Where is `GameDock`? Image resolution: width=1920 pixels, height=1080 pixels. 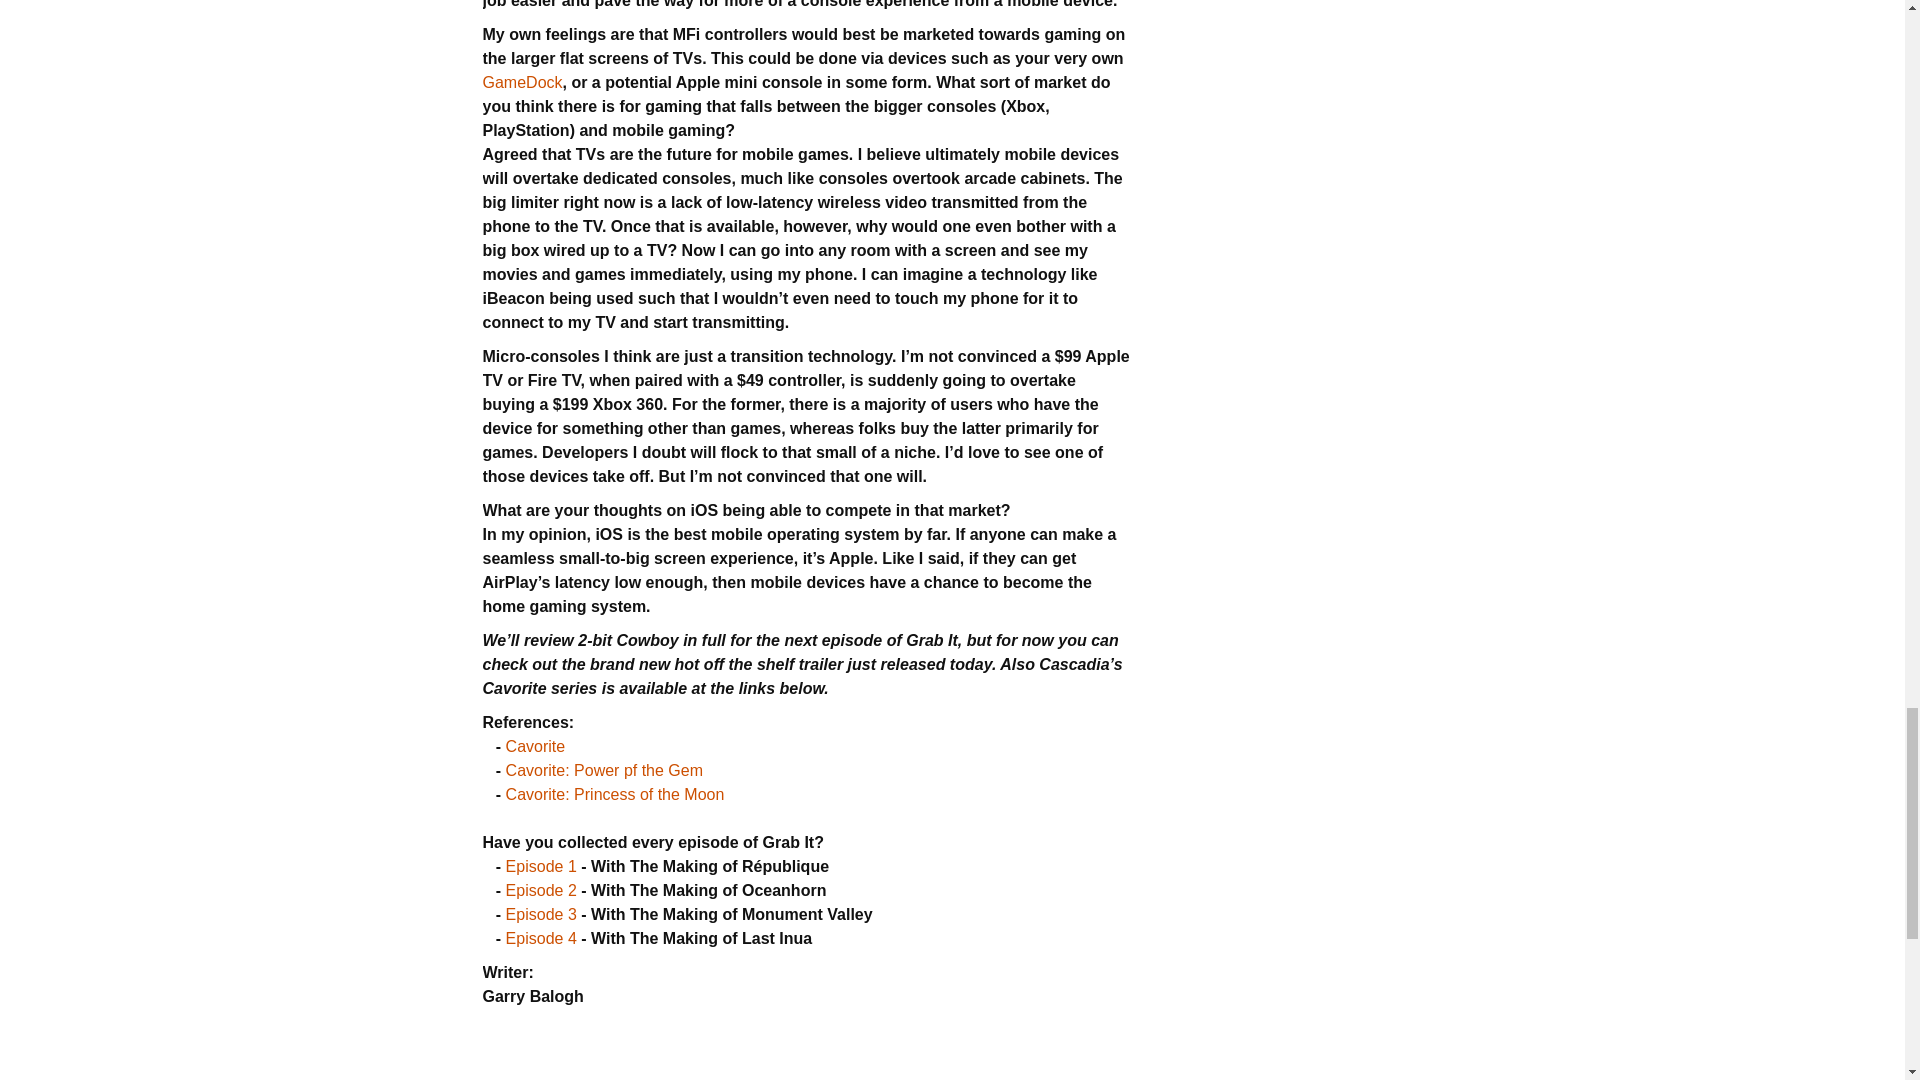 GameDock is located at coordinates (522, 82).